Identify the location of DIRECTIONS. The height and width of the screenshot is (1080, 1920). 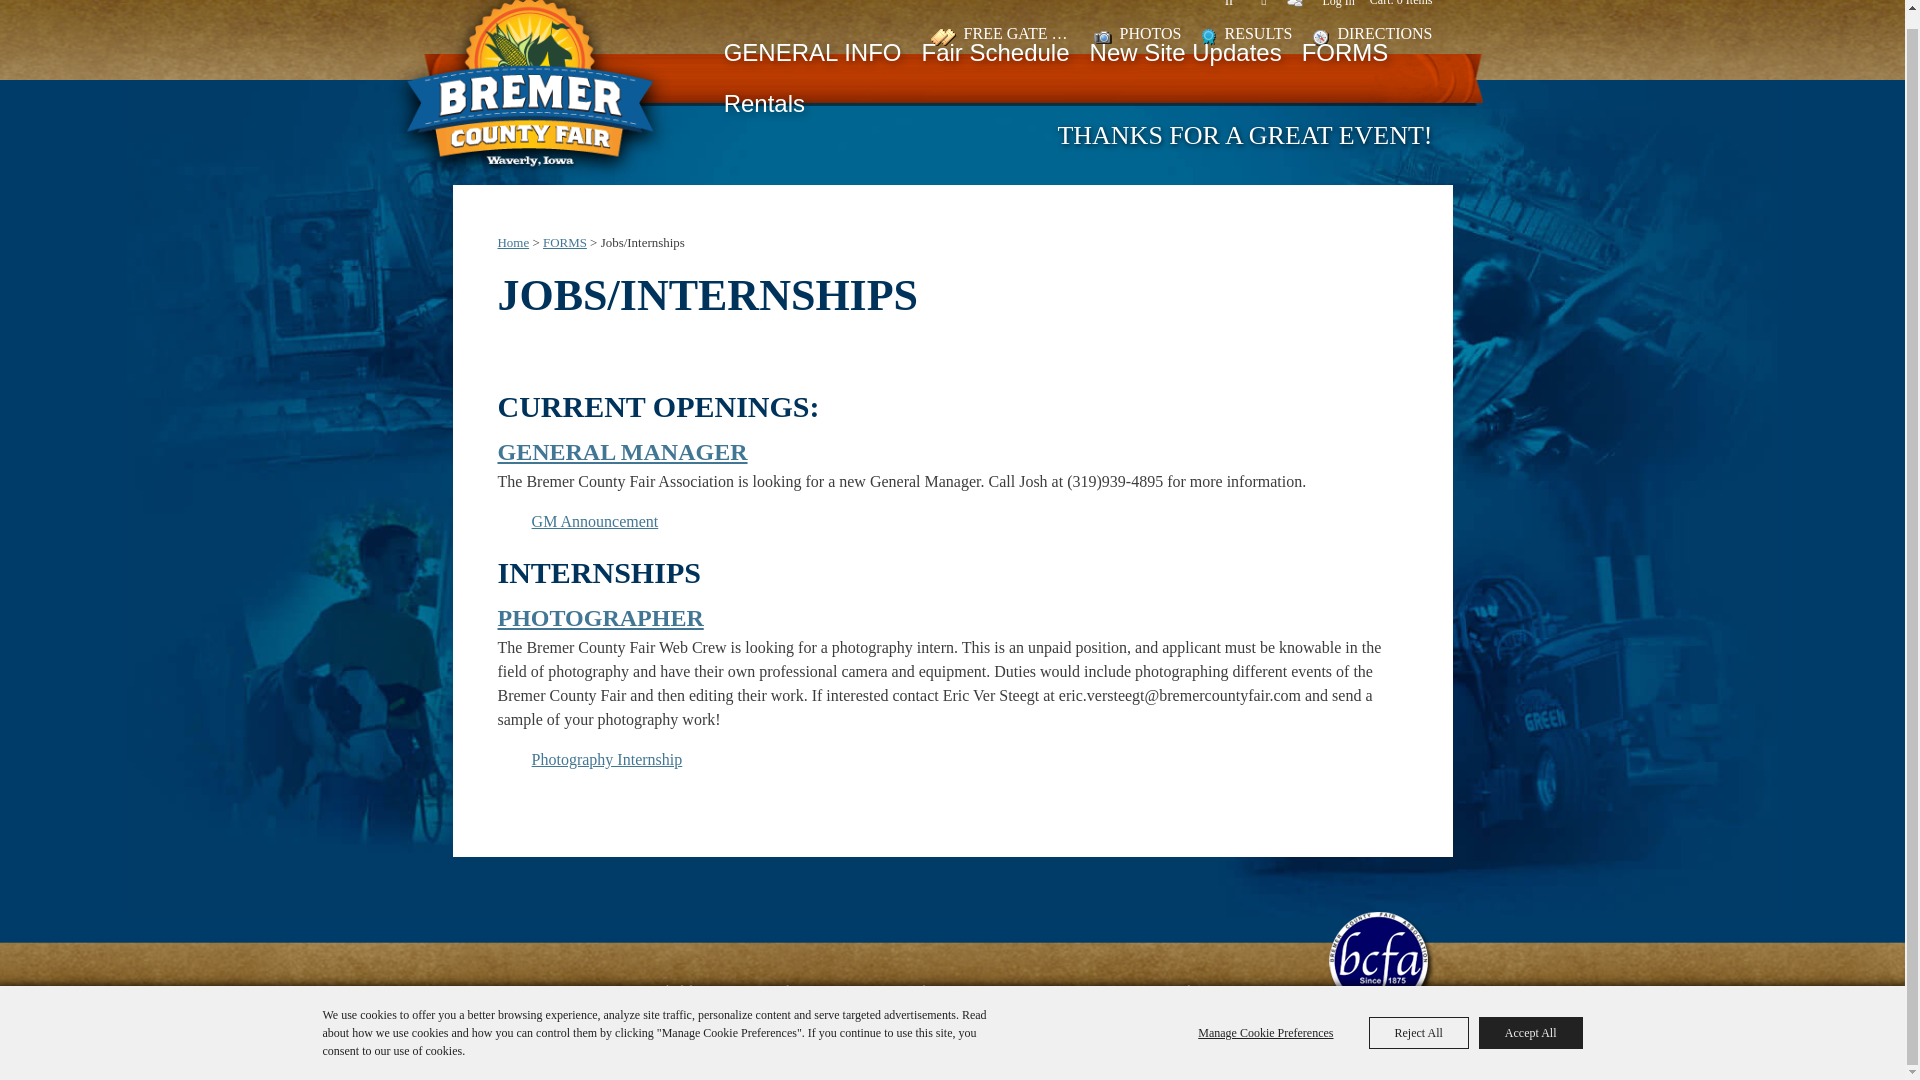
(1372, 36).